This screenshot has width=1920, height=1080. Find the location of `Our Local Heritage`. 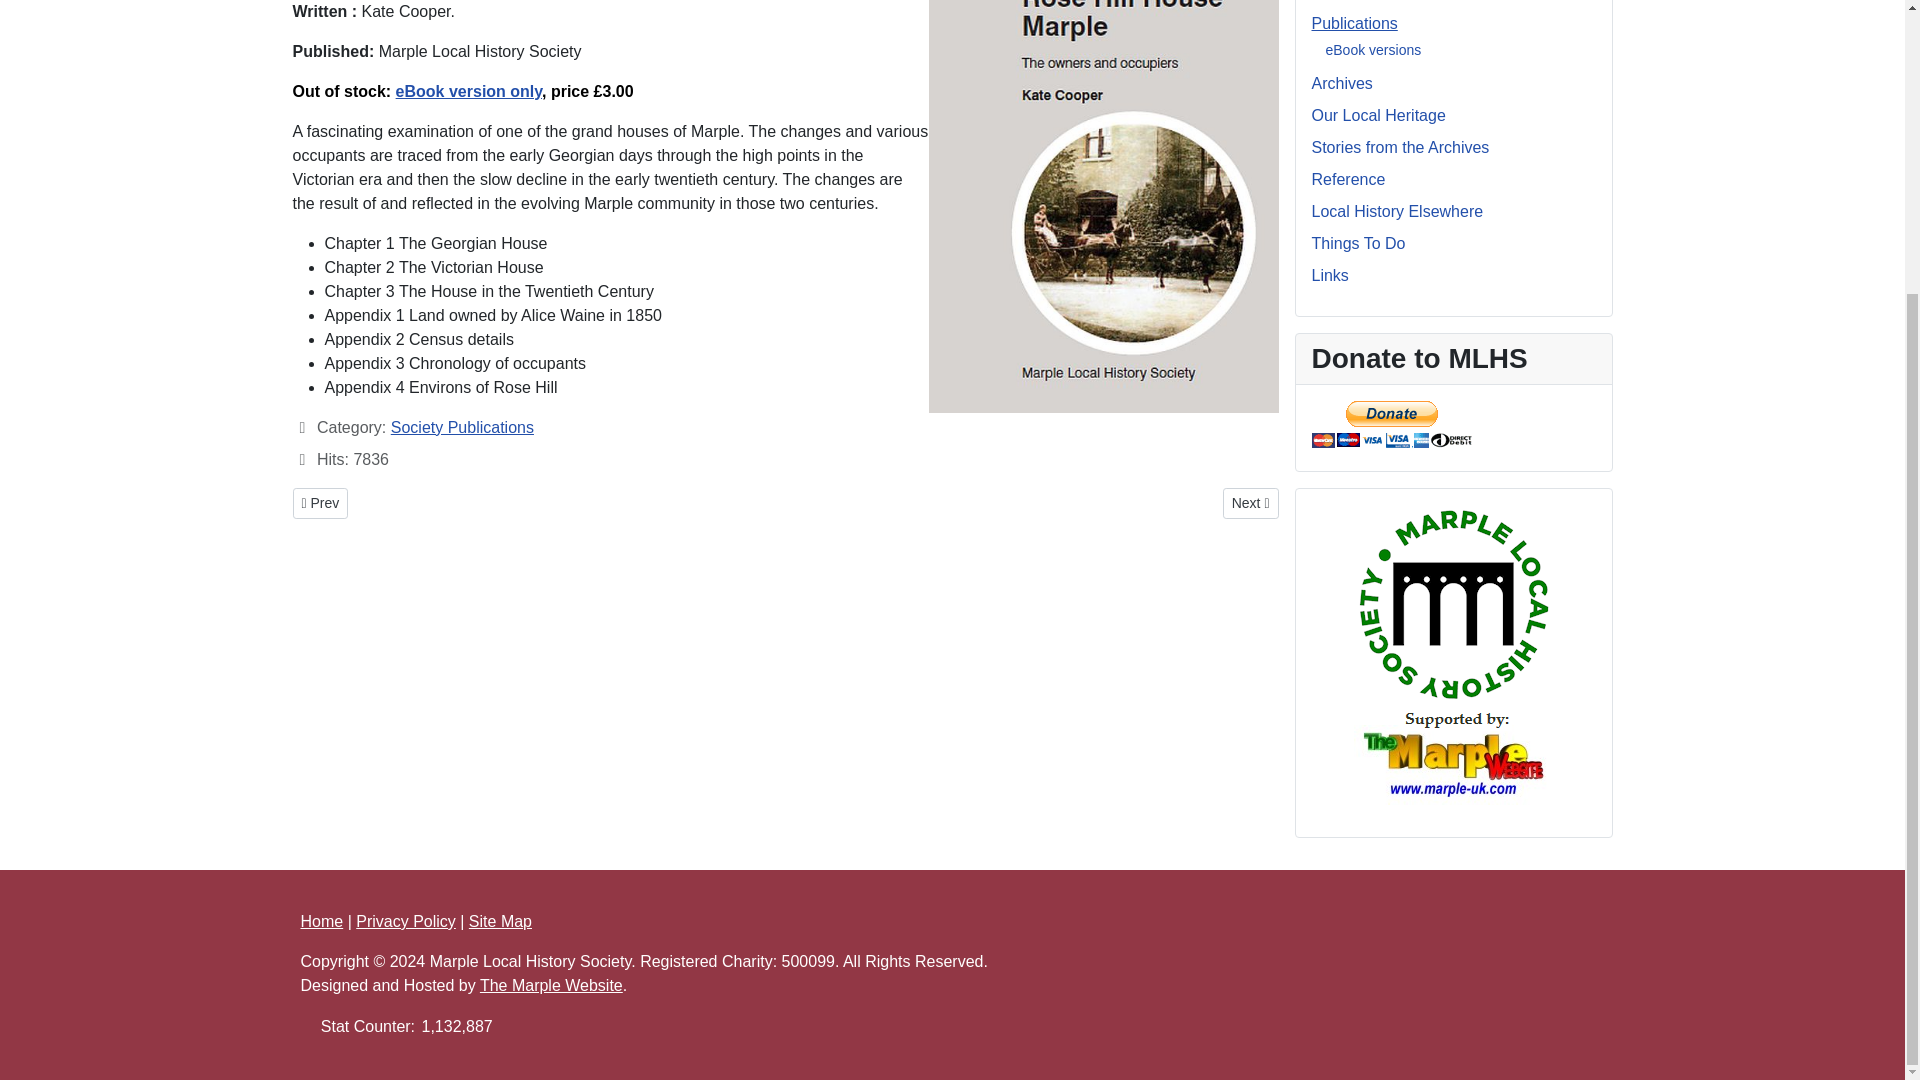

Our Local Heritage is located at coordinates (1378, 115).